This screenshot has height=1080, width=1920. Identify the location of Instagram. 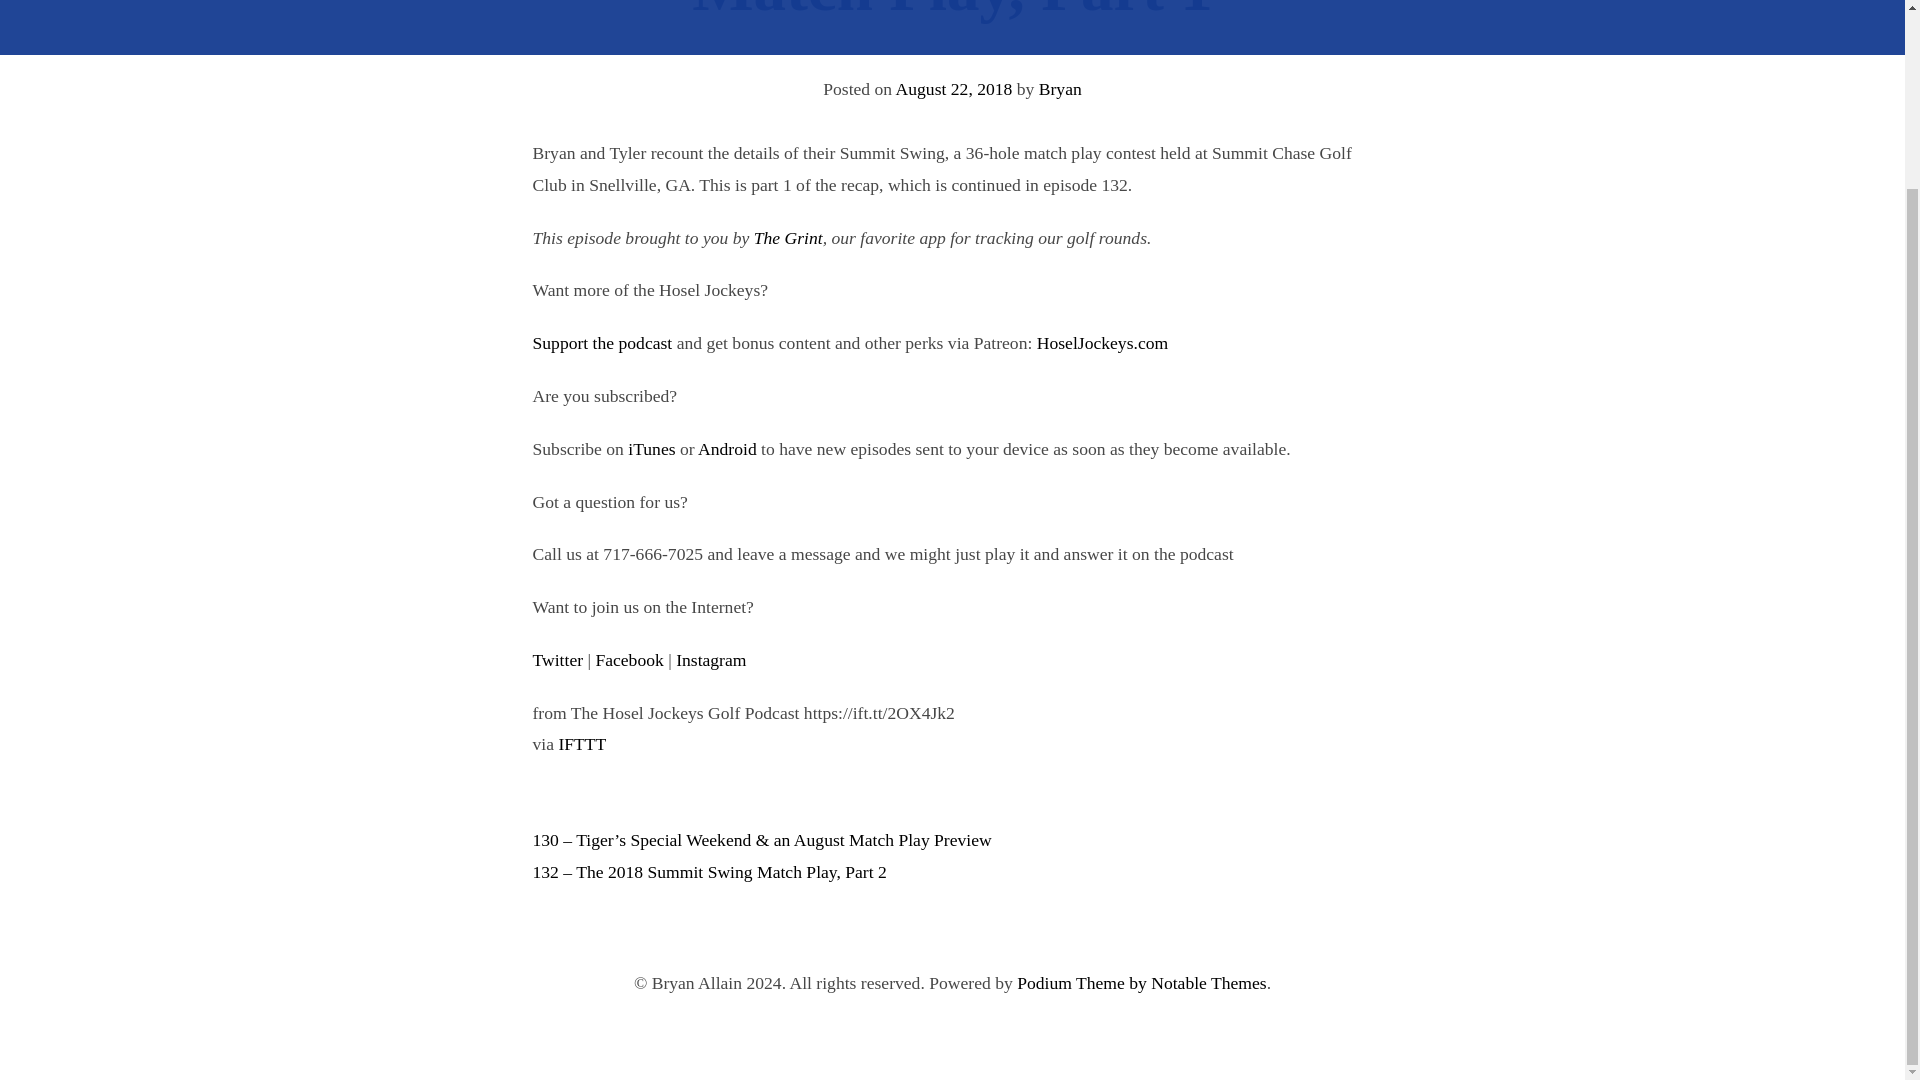
(710, 660).